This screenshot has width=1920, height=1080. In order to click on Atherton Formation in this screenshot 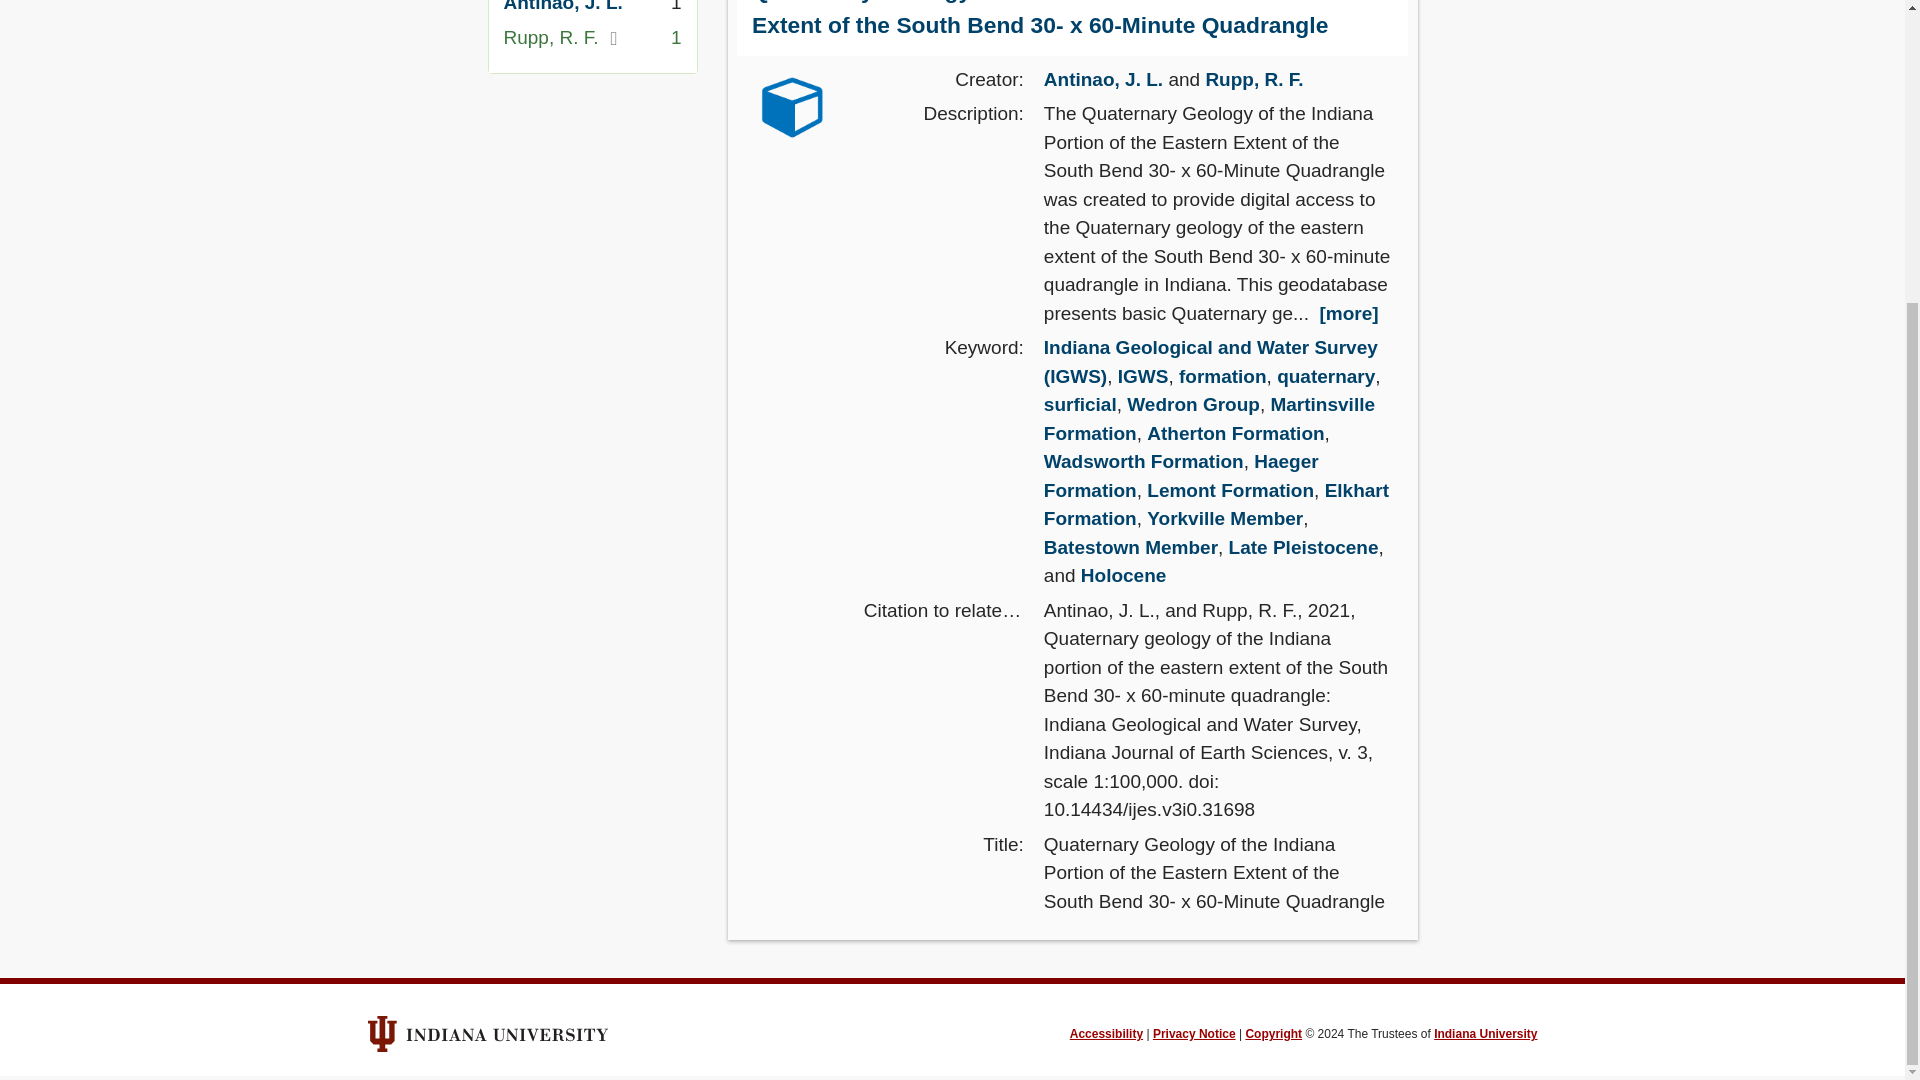, I will do `click(1235, 433)`.